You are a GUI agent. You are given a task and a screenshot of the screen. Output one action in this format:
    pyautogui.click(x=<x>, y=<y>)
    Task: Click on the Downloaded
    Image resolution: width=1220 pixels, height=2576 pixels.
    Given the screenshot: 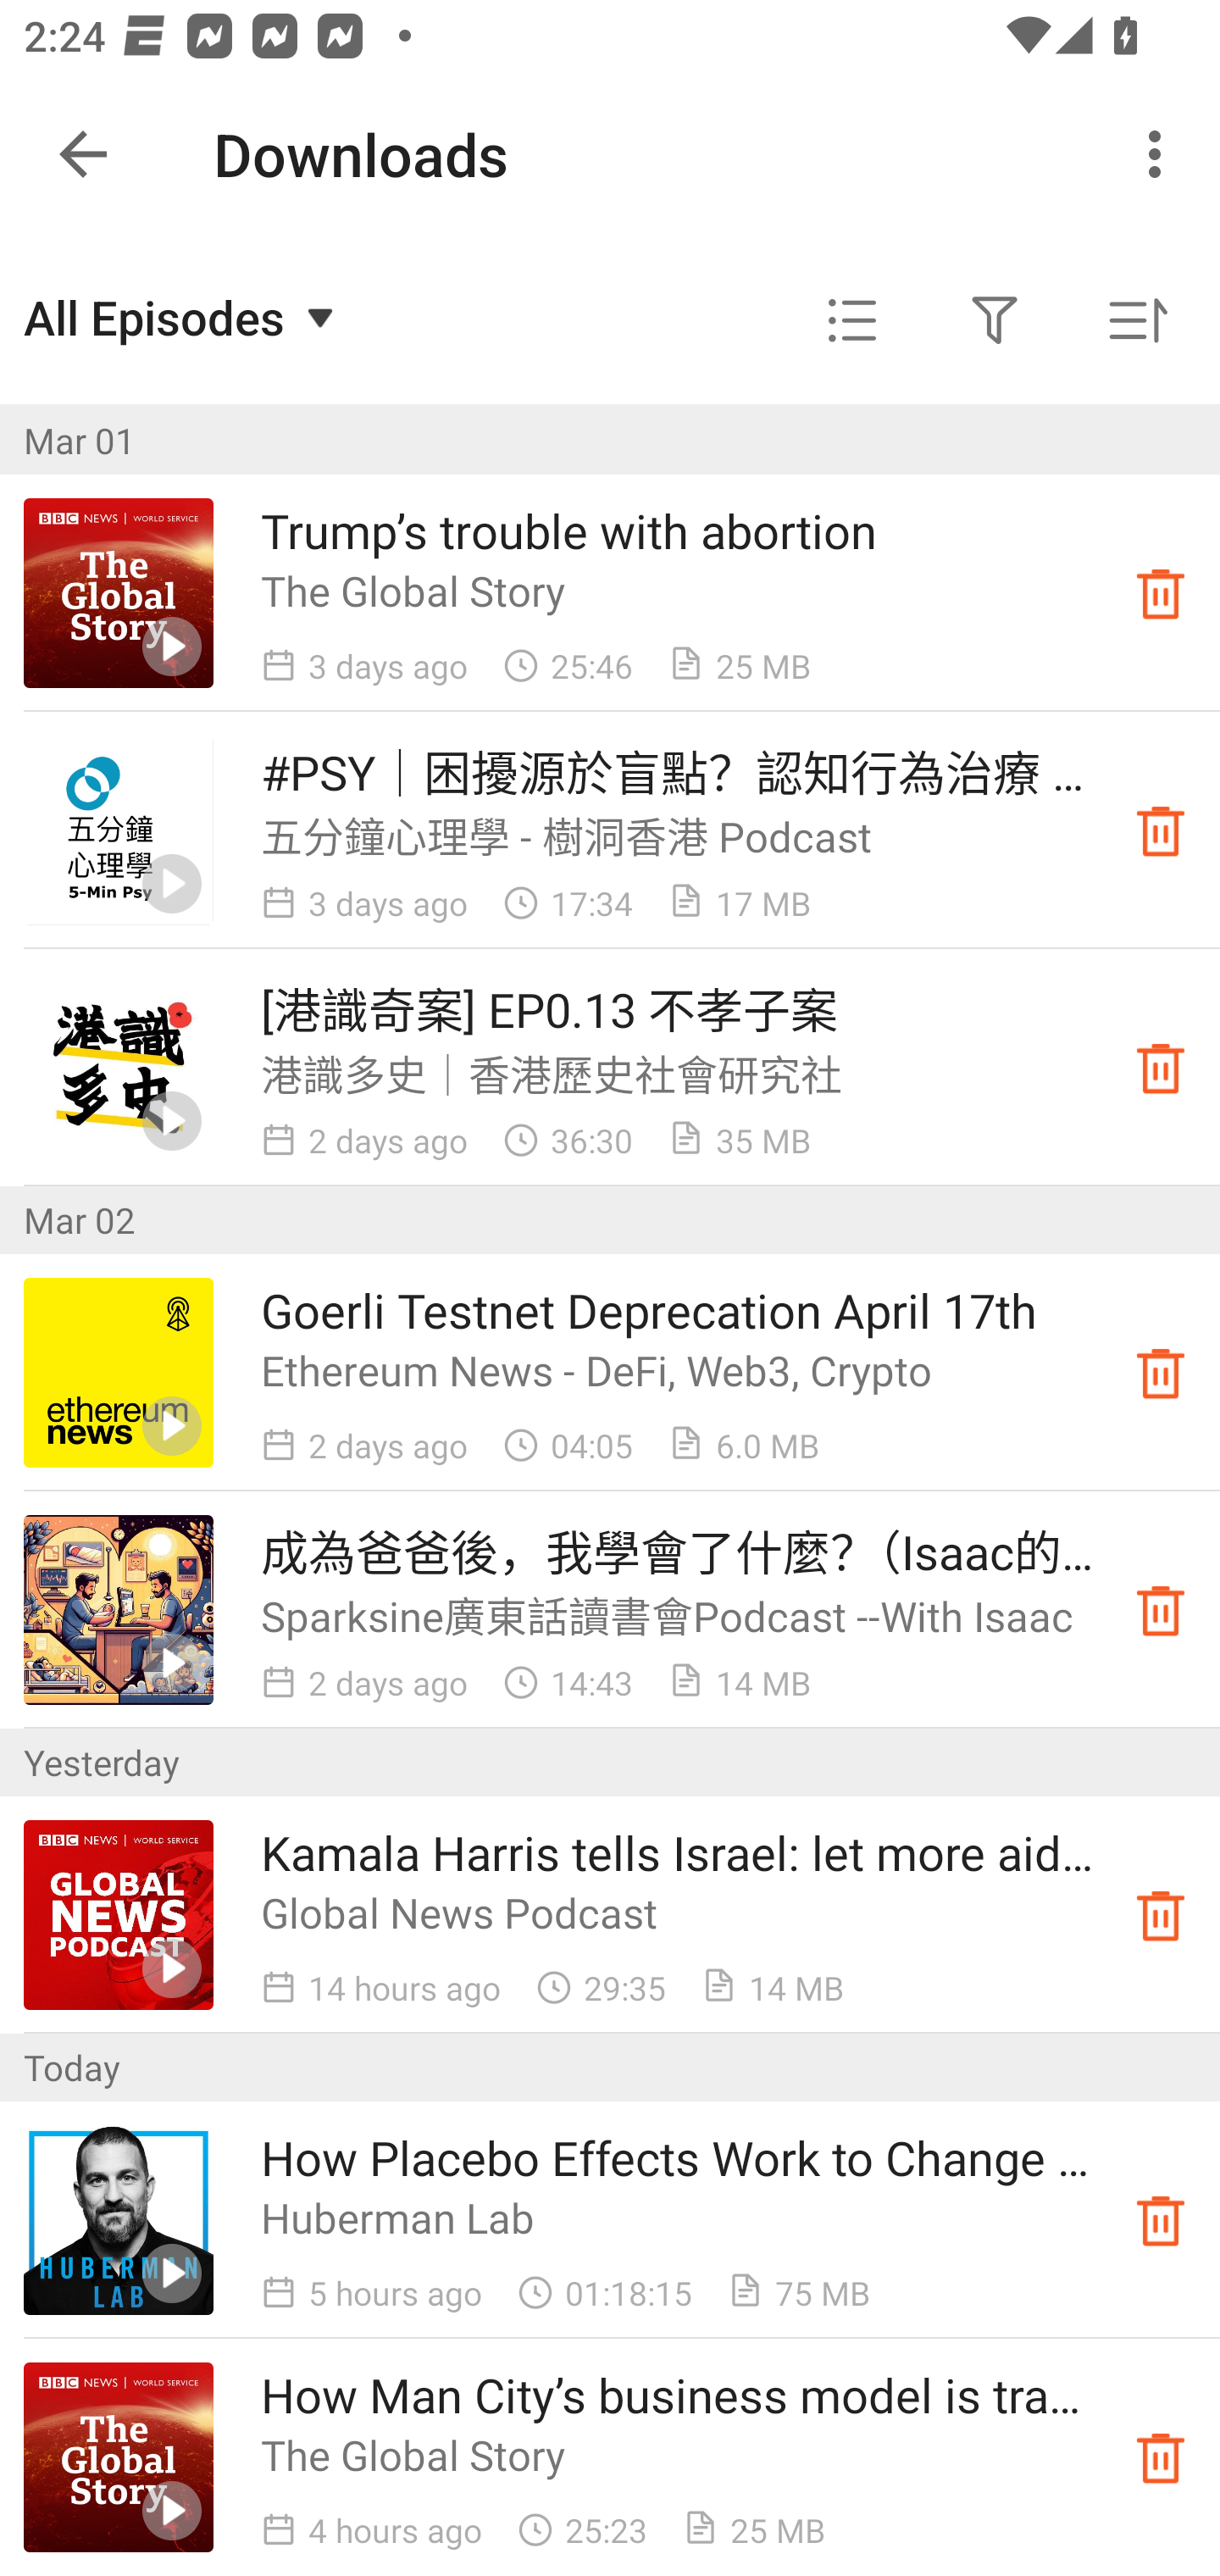 What is the action you would take?
    pyautogui.click(x=1161, y=830)
    